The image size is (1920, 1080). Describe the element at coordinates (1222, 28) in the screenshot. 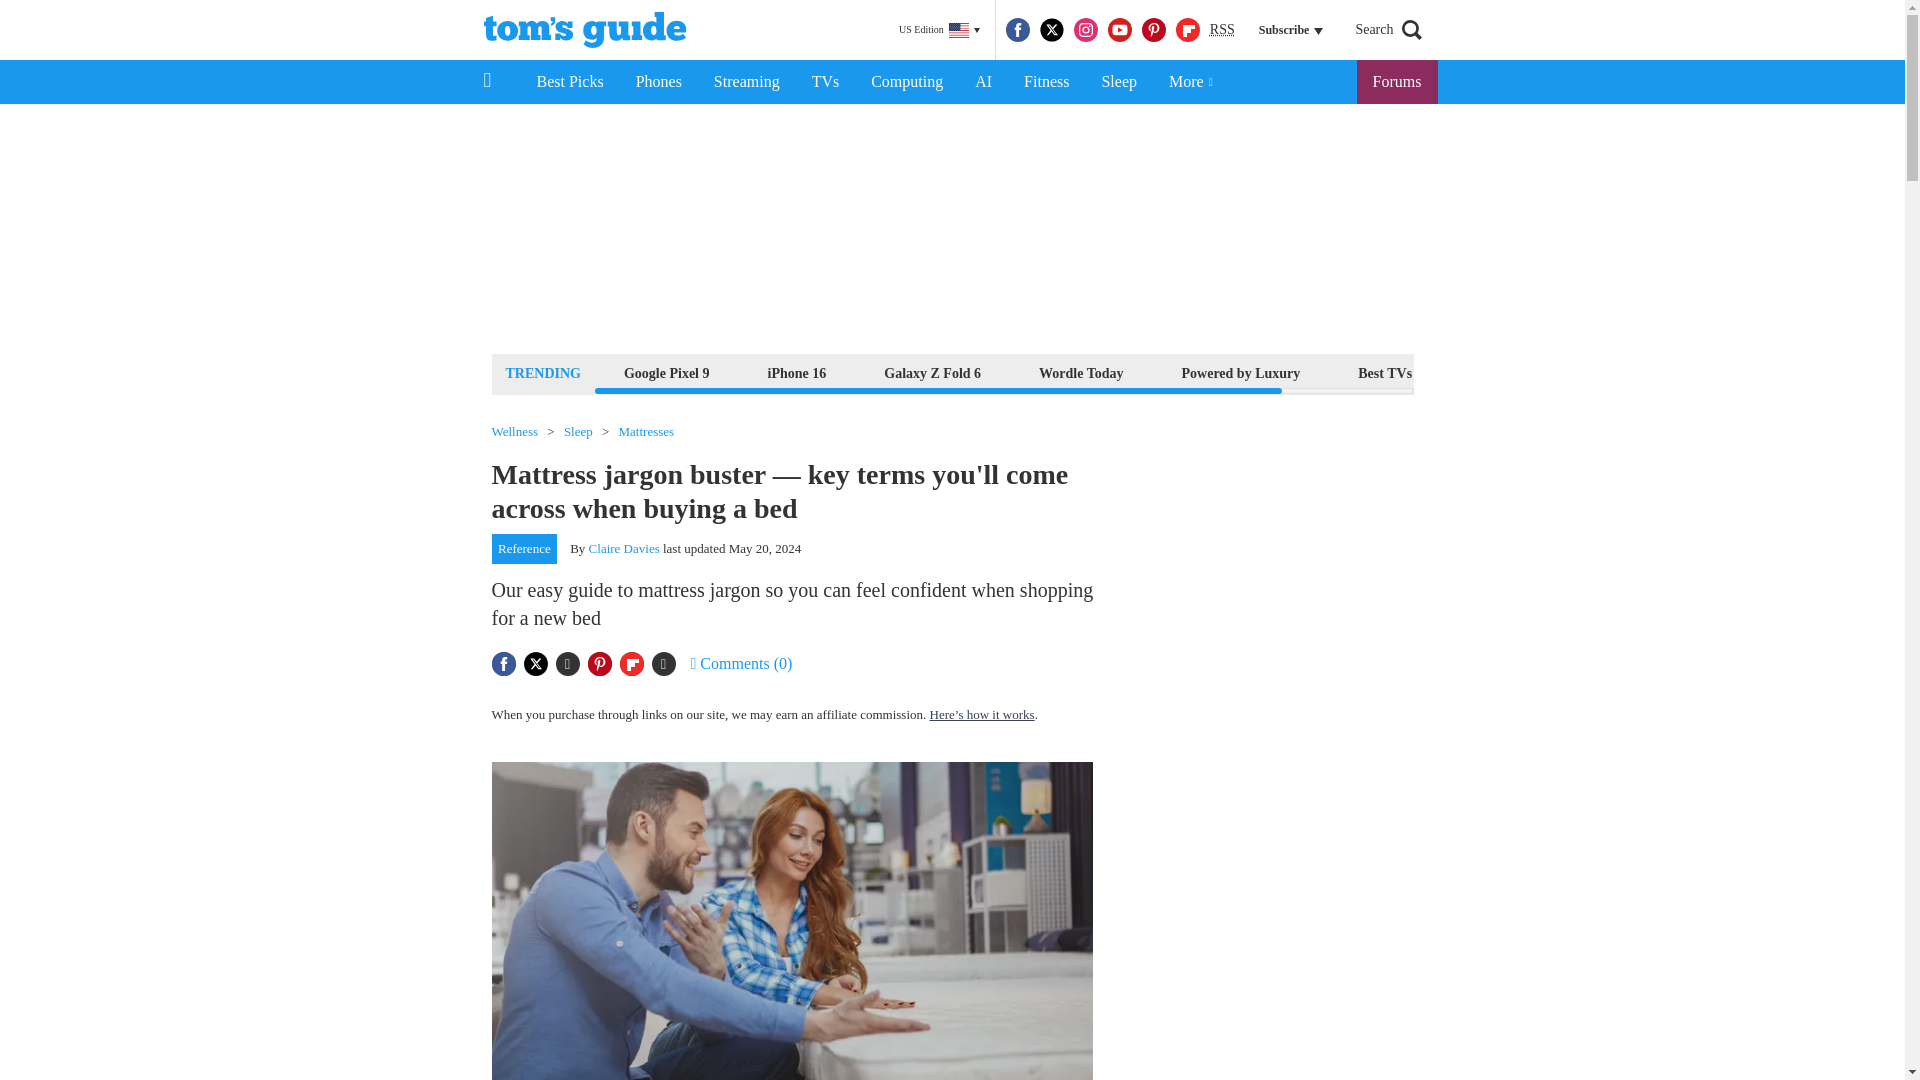

I see `Really Simple Syndication` at that location.